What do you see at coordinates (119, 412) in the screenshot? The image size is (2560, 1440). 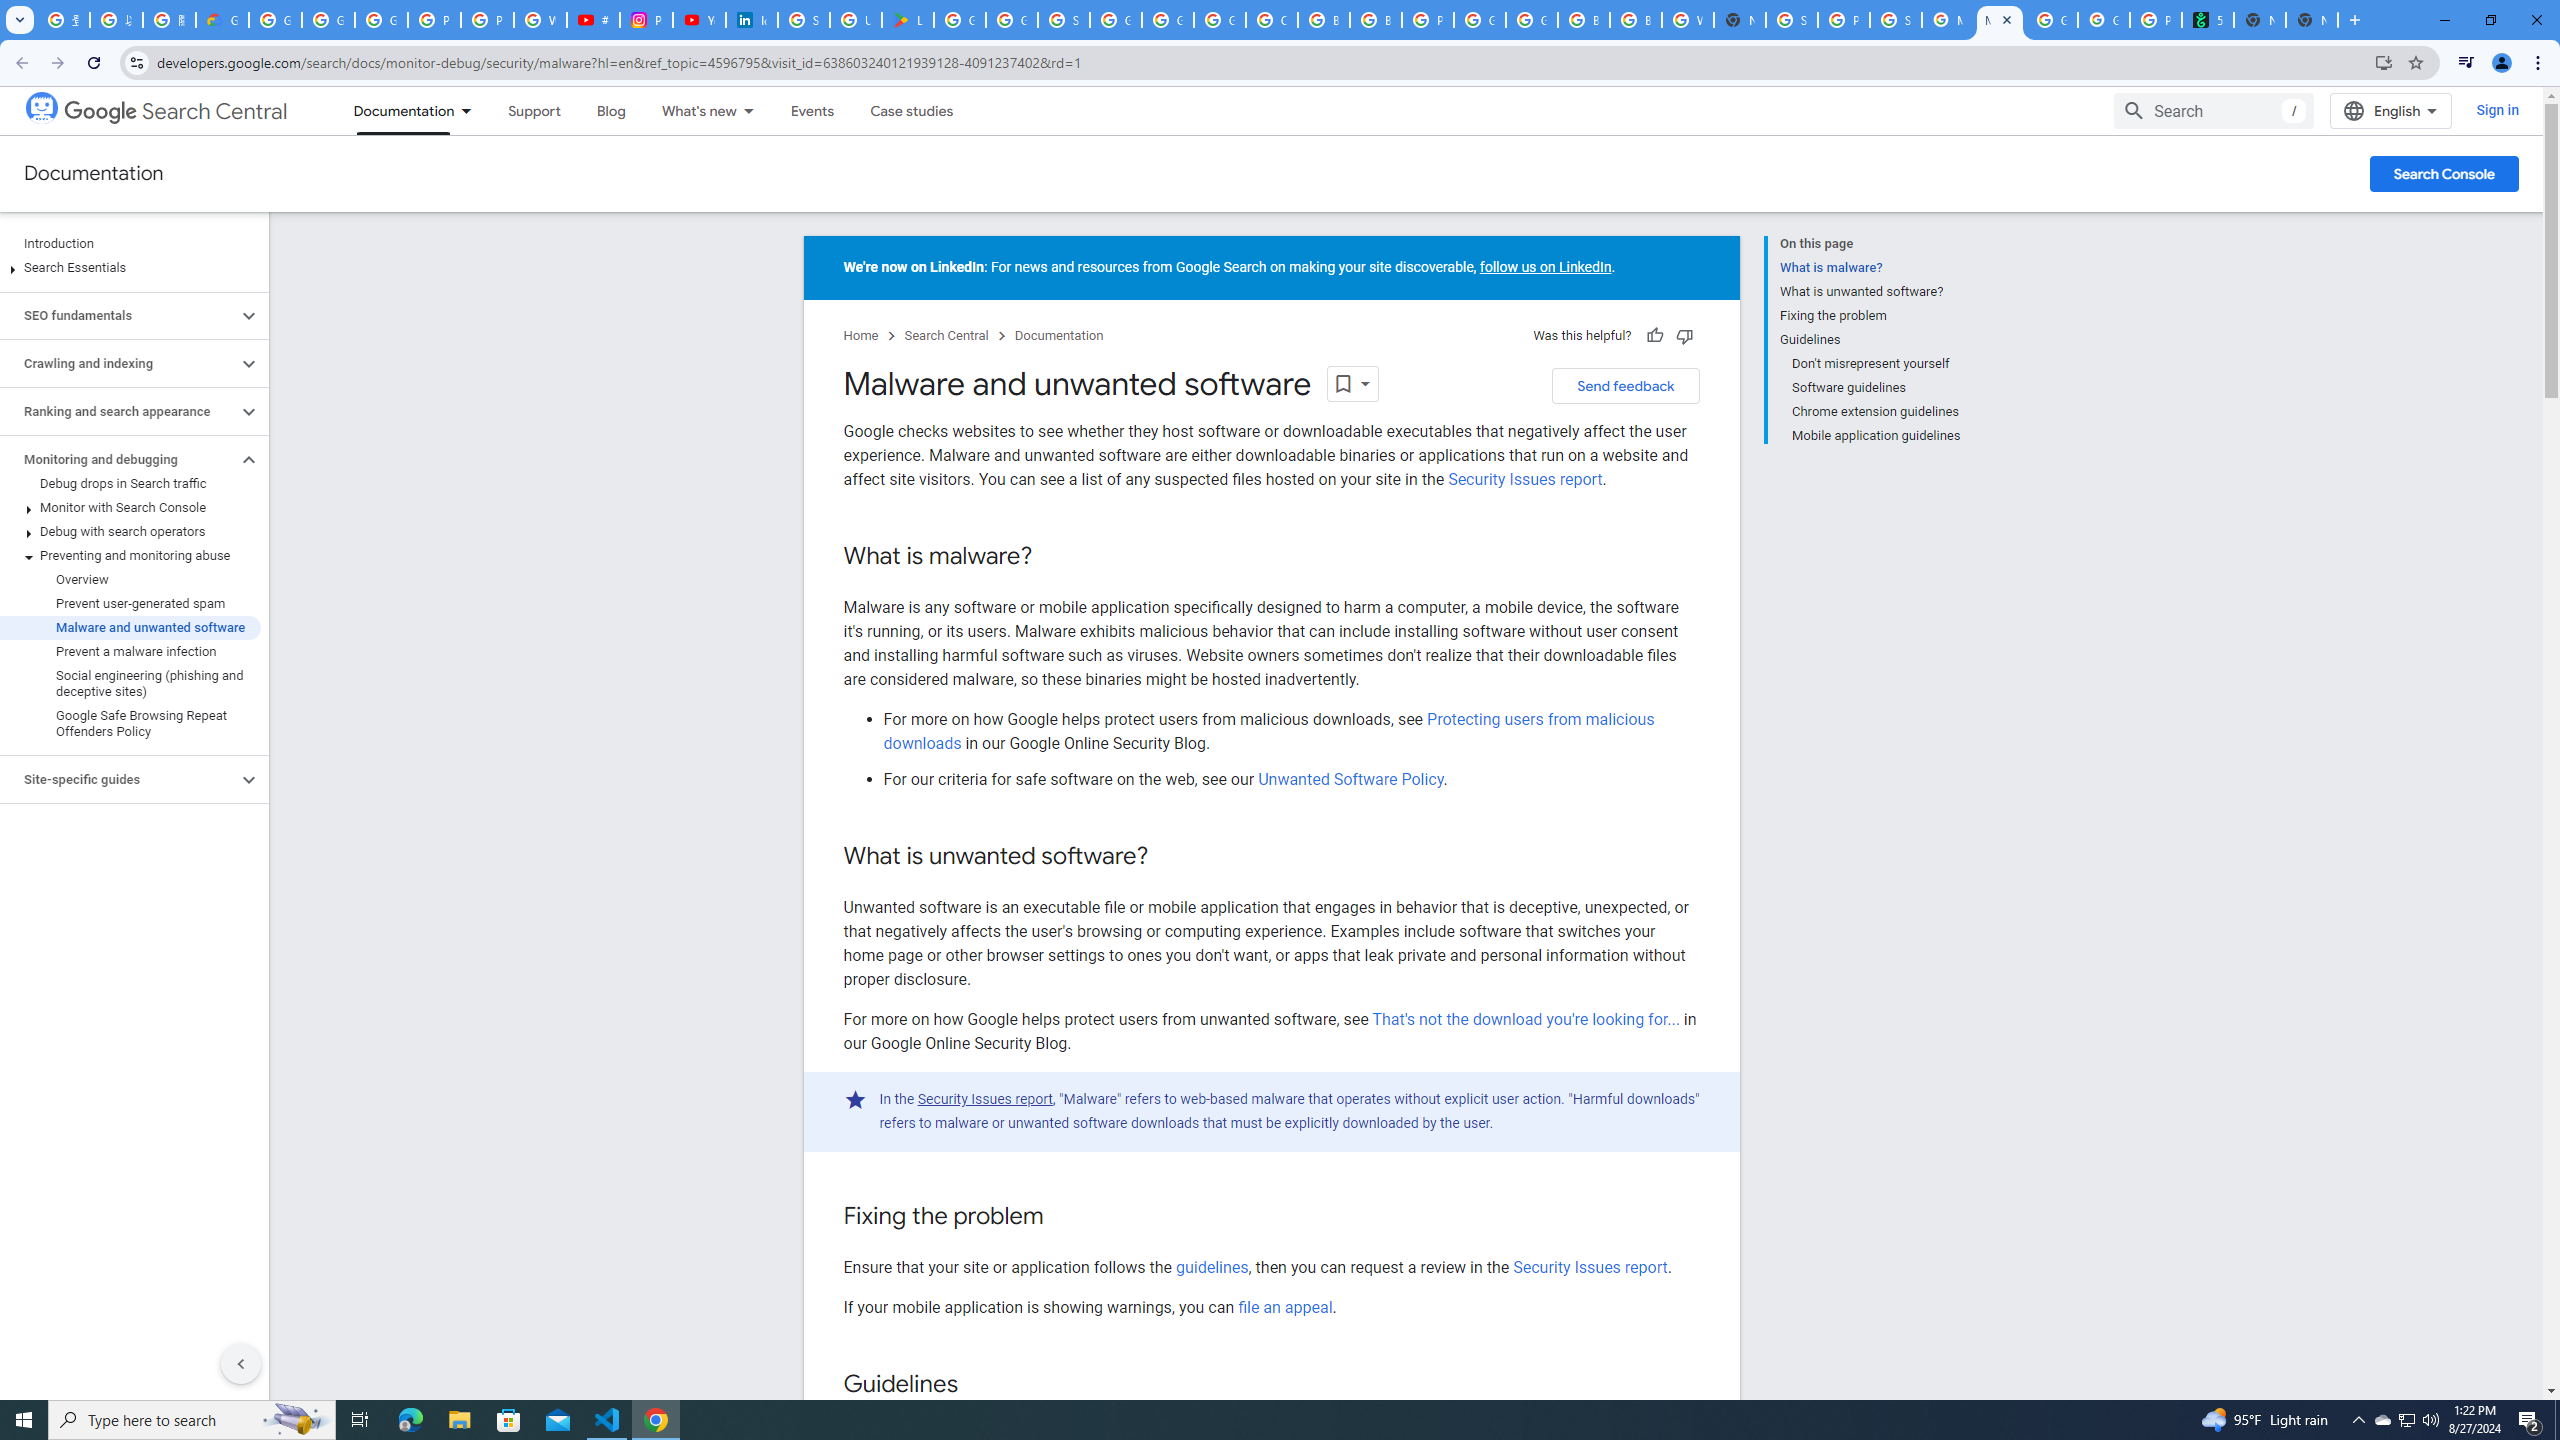 I see `Ranking and search appearance` at bounding box center [119, 412].